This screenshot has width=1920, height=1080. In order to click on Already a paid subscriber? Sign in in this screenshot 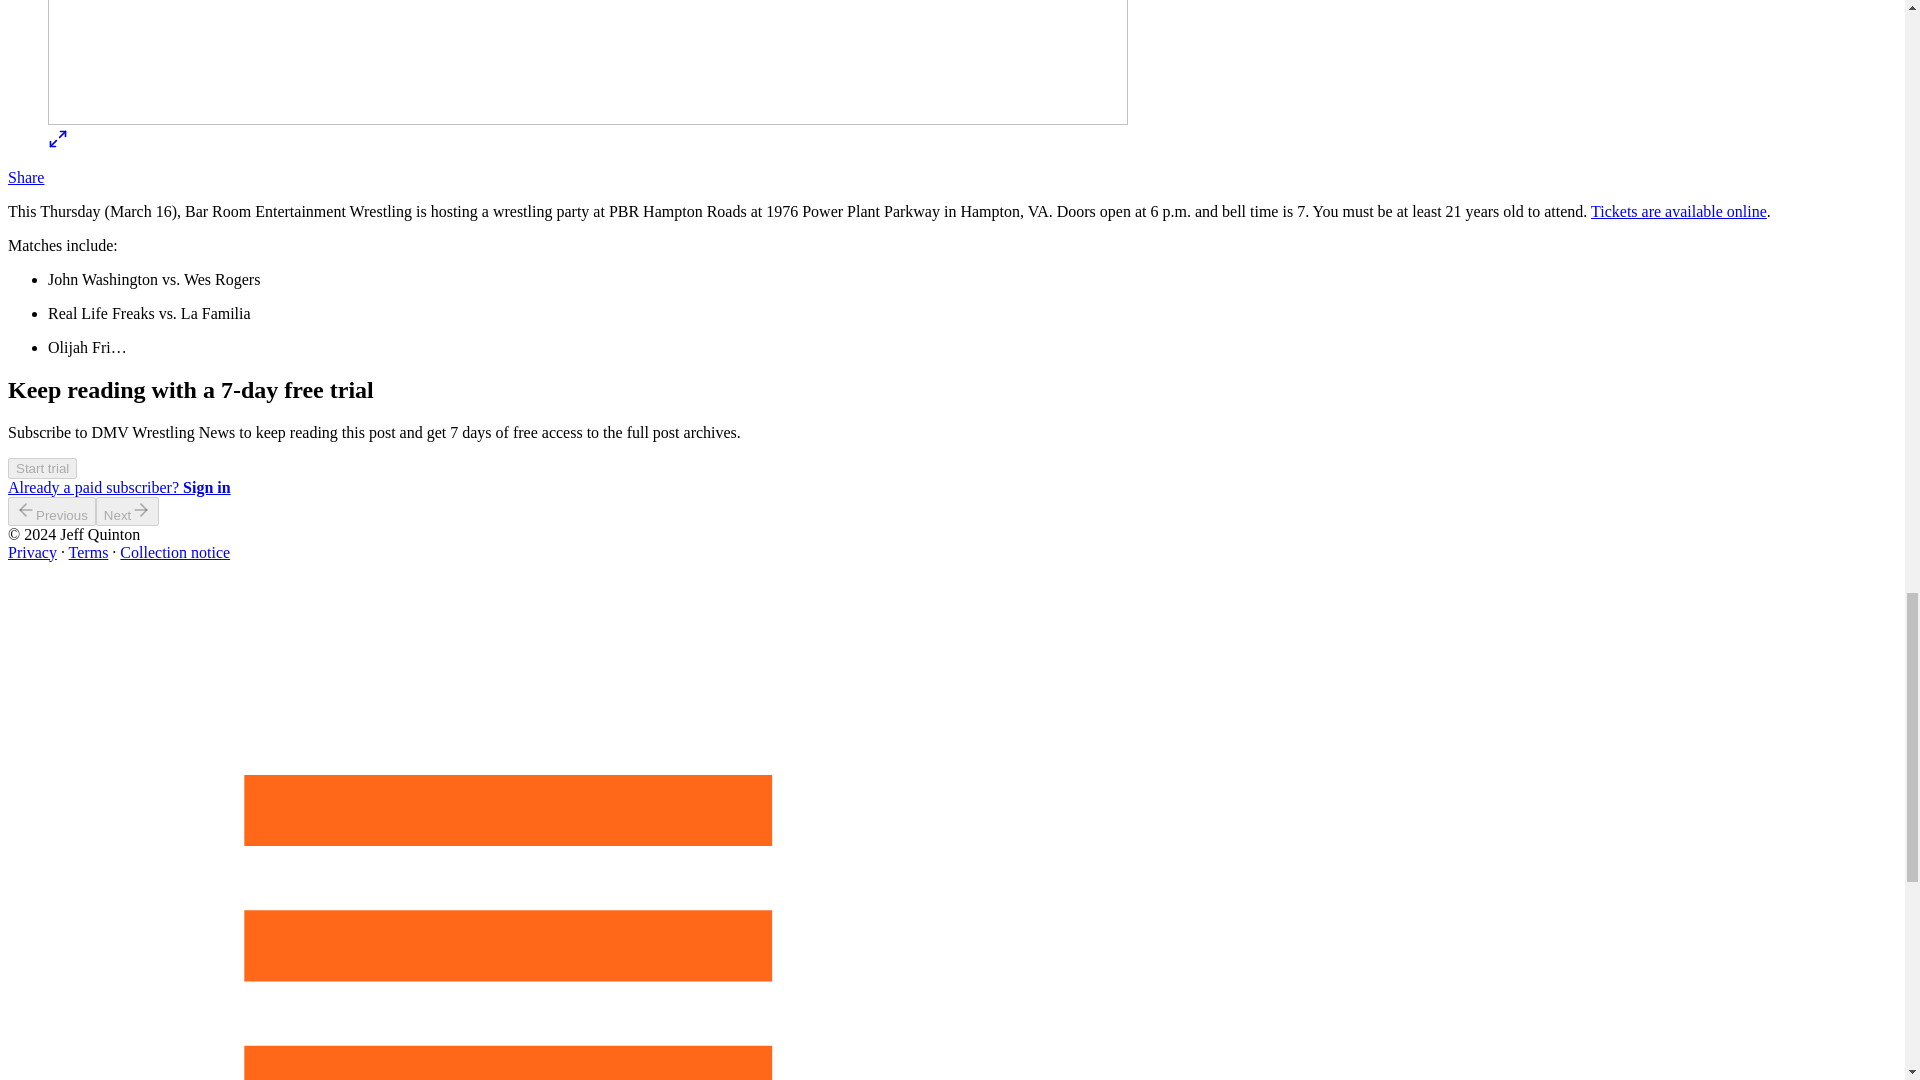, I will do `click(118, 487)`.